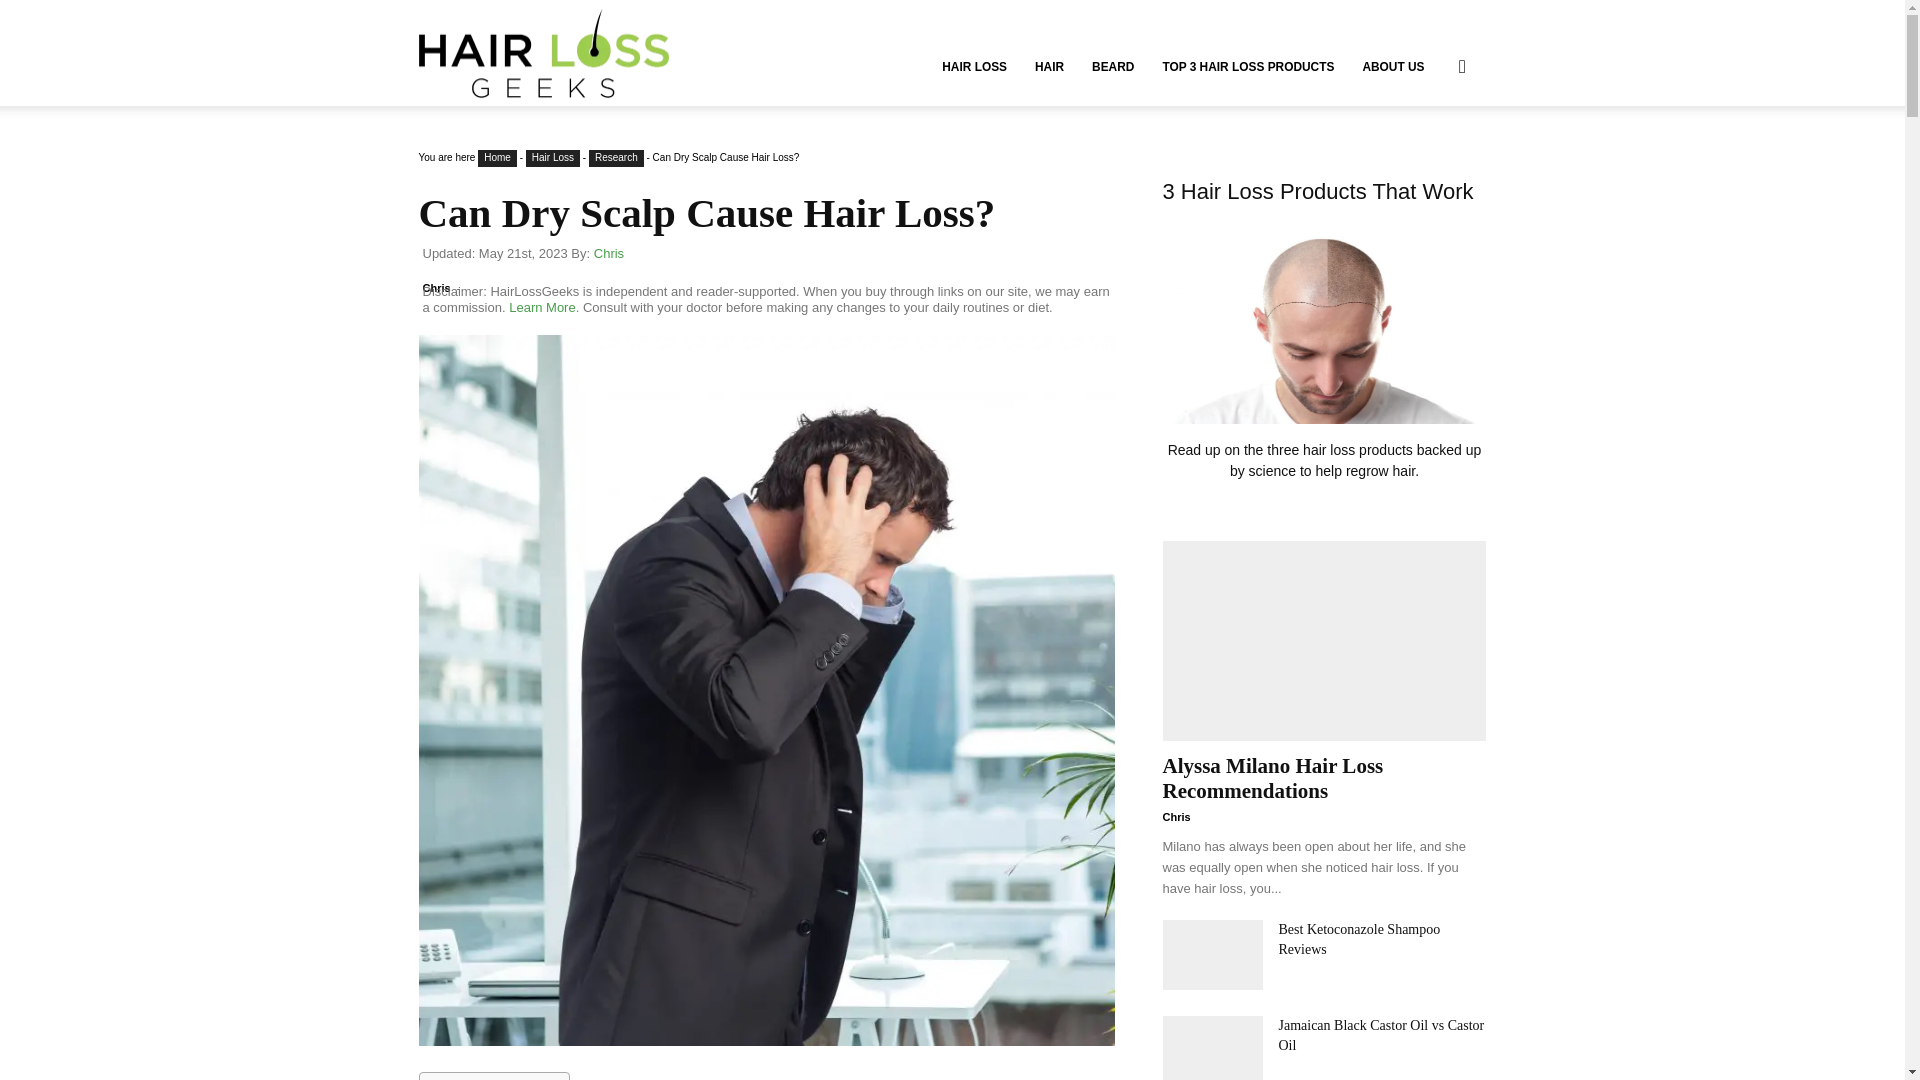 The image size is (1920, 1080). Describe the element at coordinates (1211, 955) in the screenshot. I see `Best Ketoconazole Shampoo Reviews` at that location.